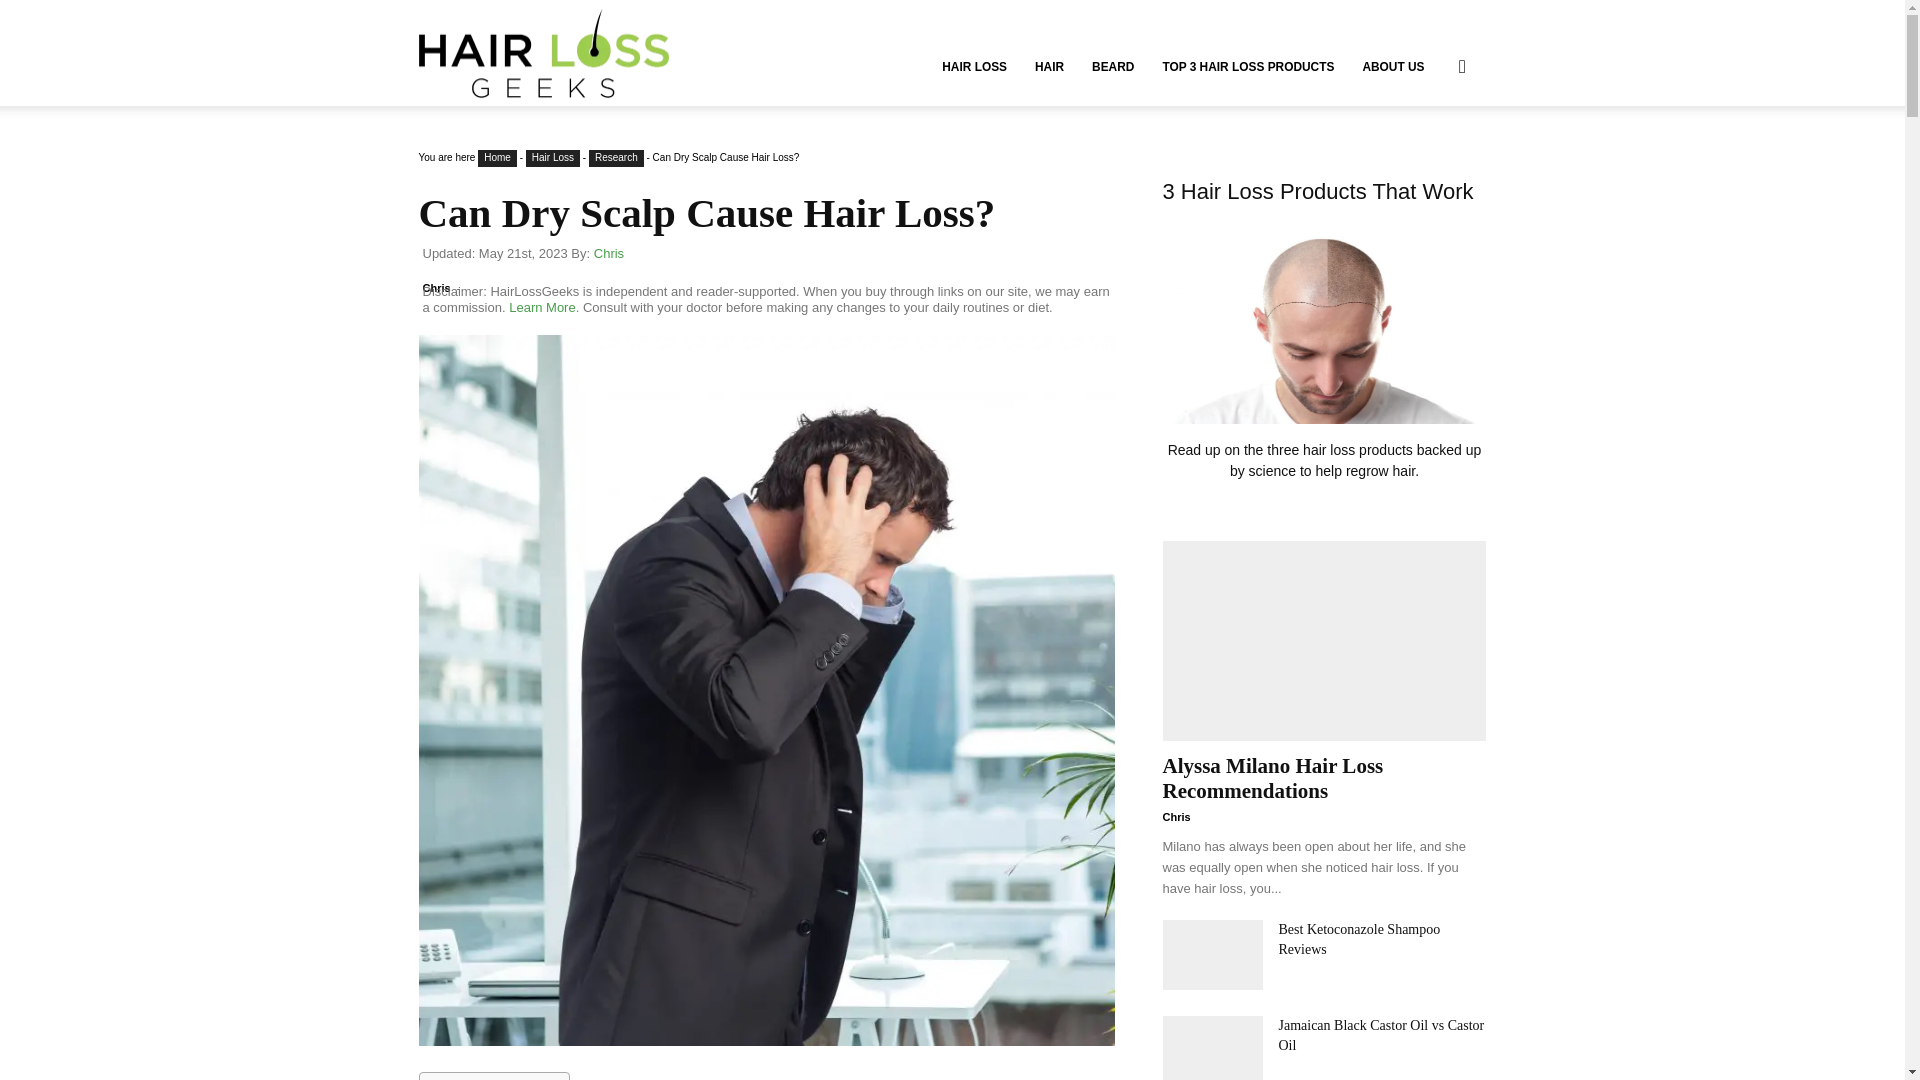 The image size is (1920, 1080). Describe the element at coordinates (1211, 955) in the screenshot. I see `Best Ketoconazole Shampoo Reviews` at that location.